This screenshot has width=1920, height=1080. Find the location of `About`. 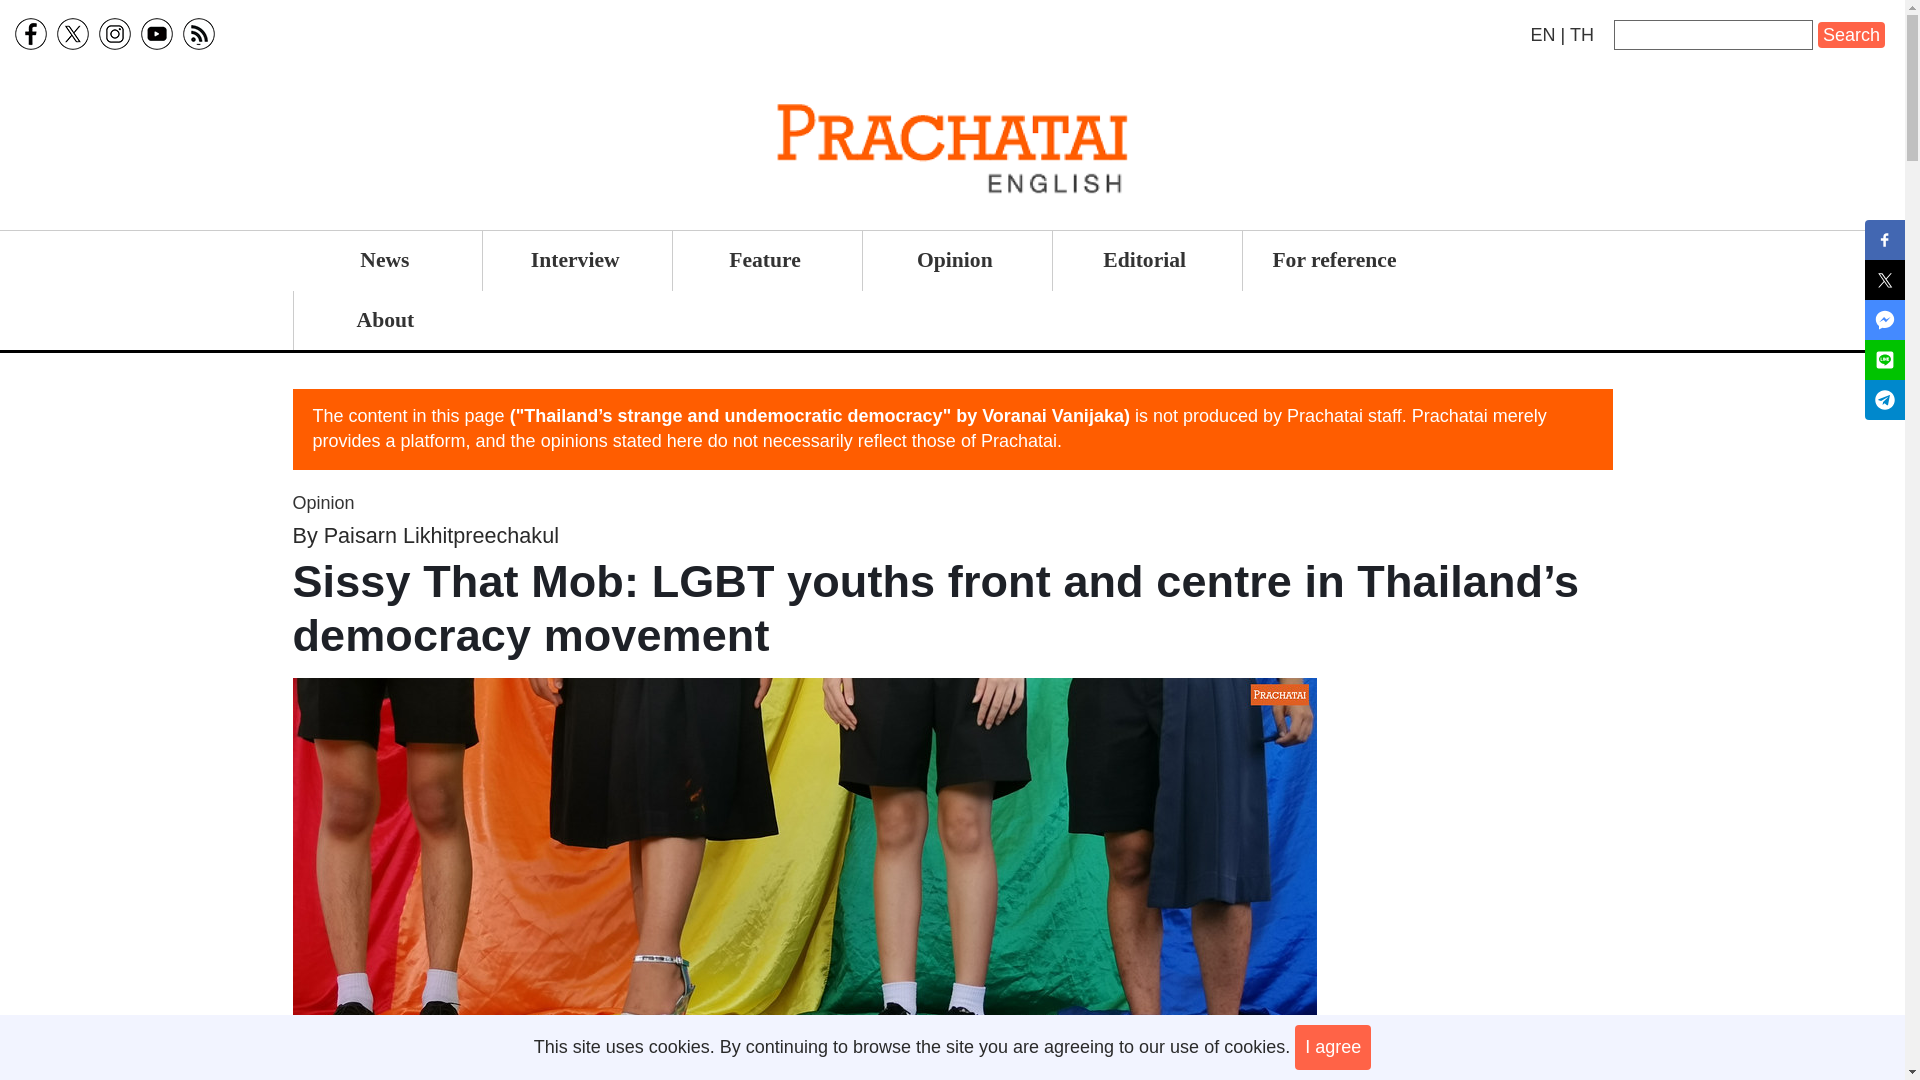

About is located at coordinates (386, 321).